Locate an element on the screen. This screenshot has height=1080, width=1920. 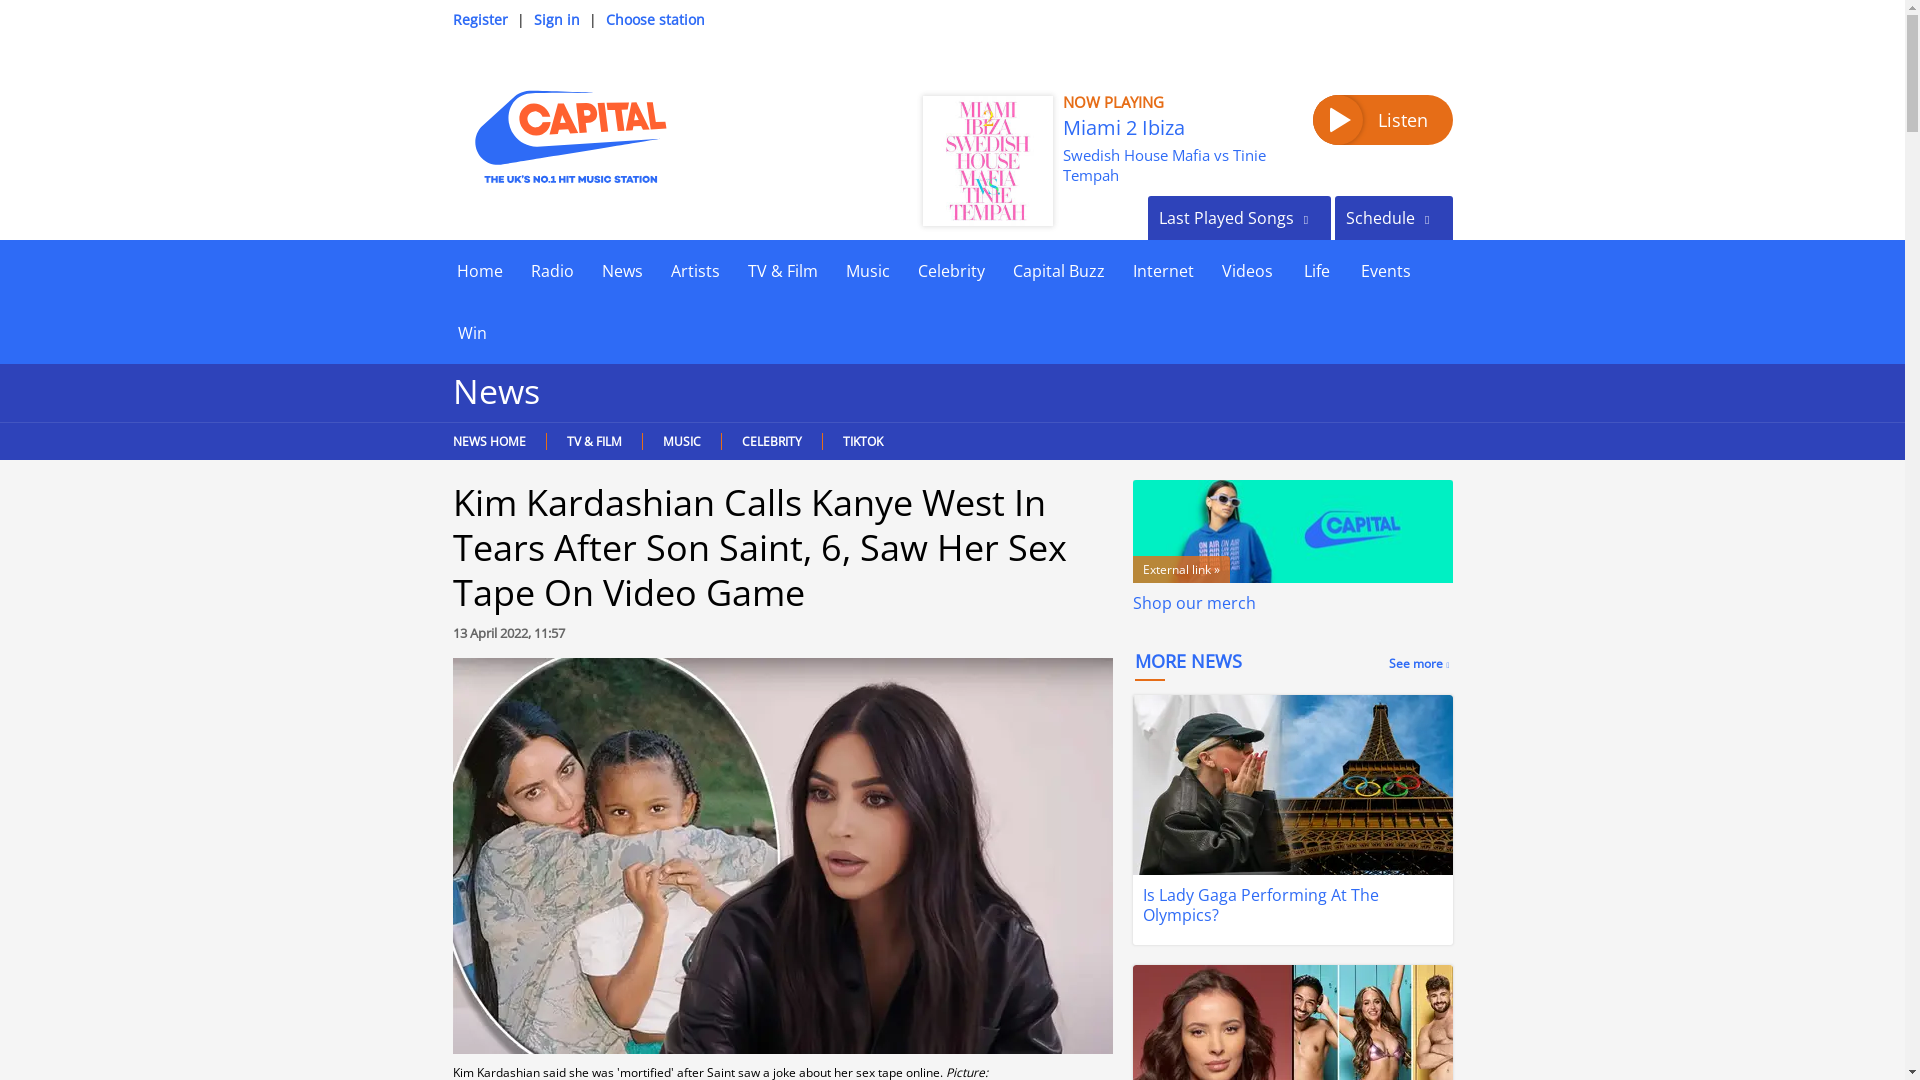
Home is located at coordinates (478, 270).